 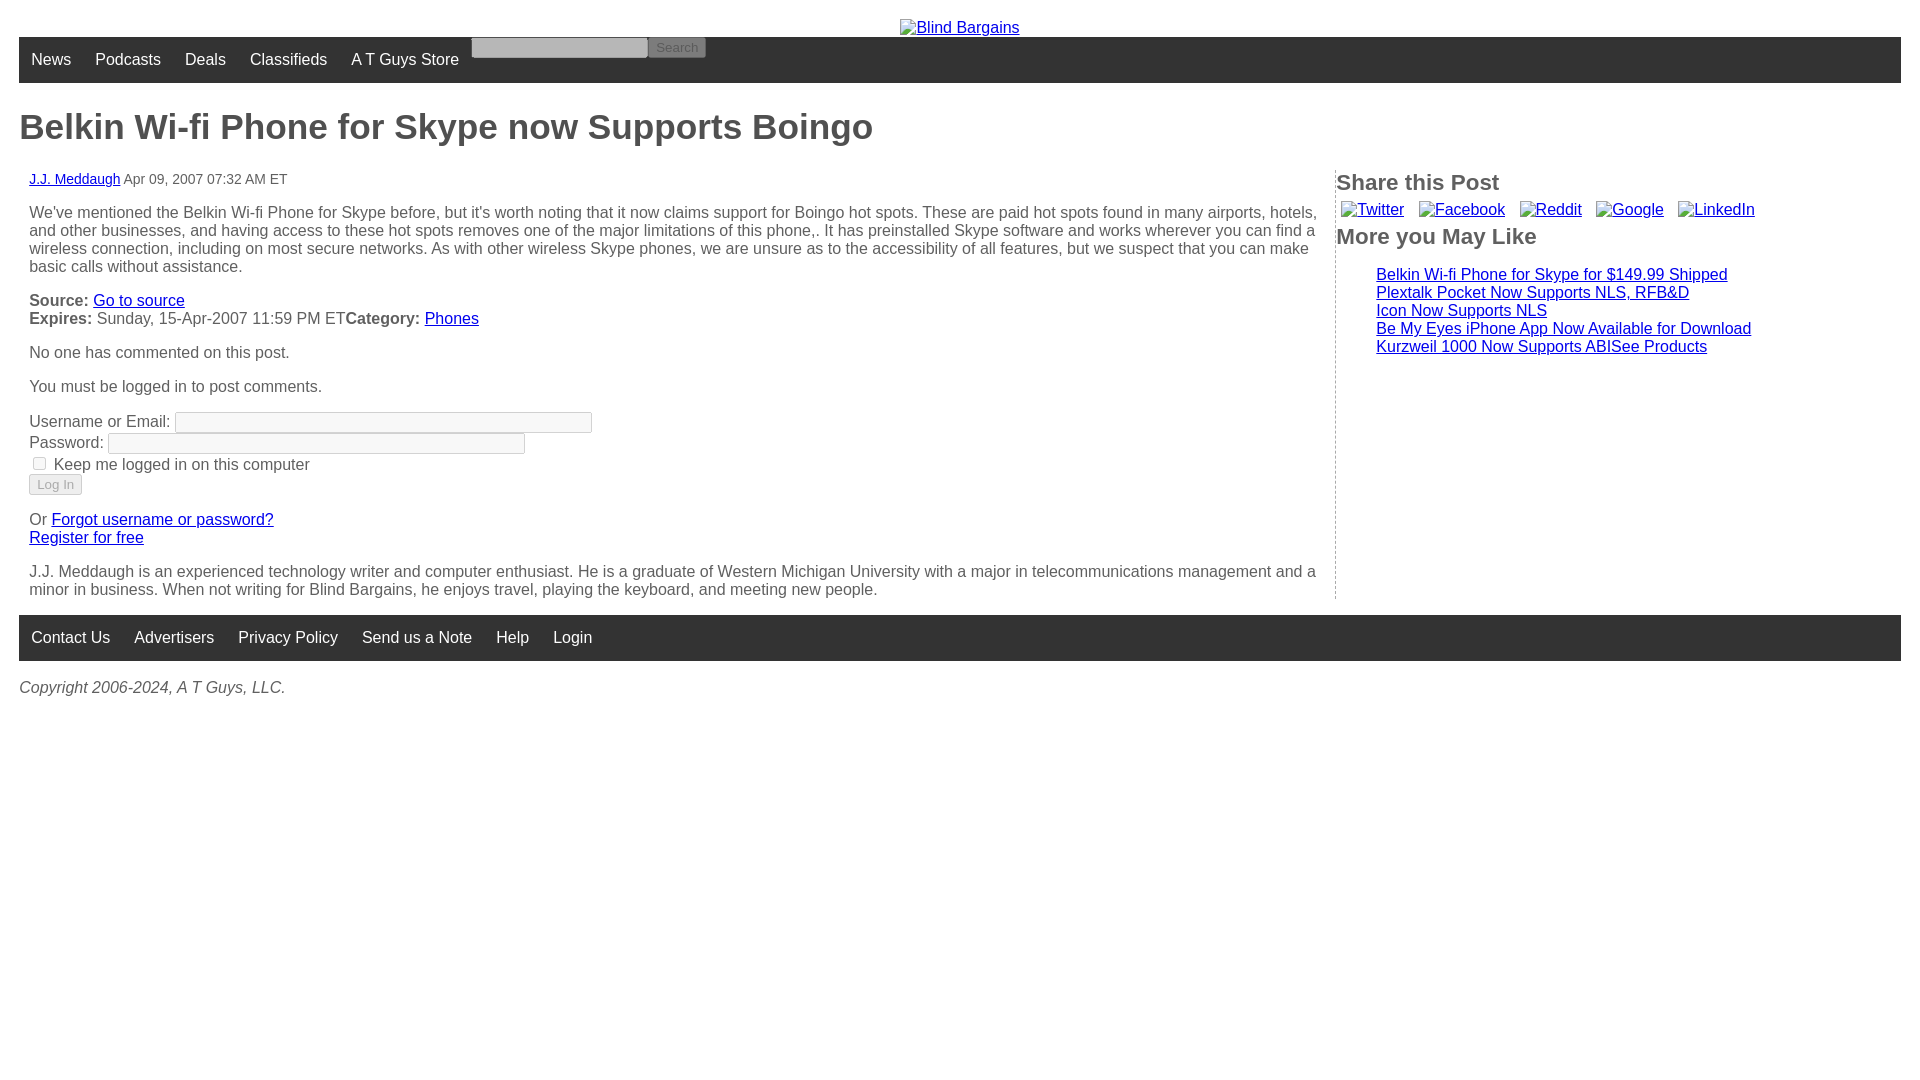 I want to click on Kurzweil 1000 Now Supports ABISee Products, so click(x=1541, y=346).